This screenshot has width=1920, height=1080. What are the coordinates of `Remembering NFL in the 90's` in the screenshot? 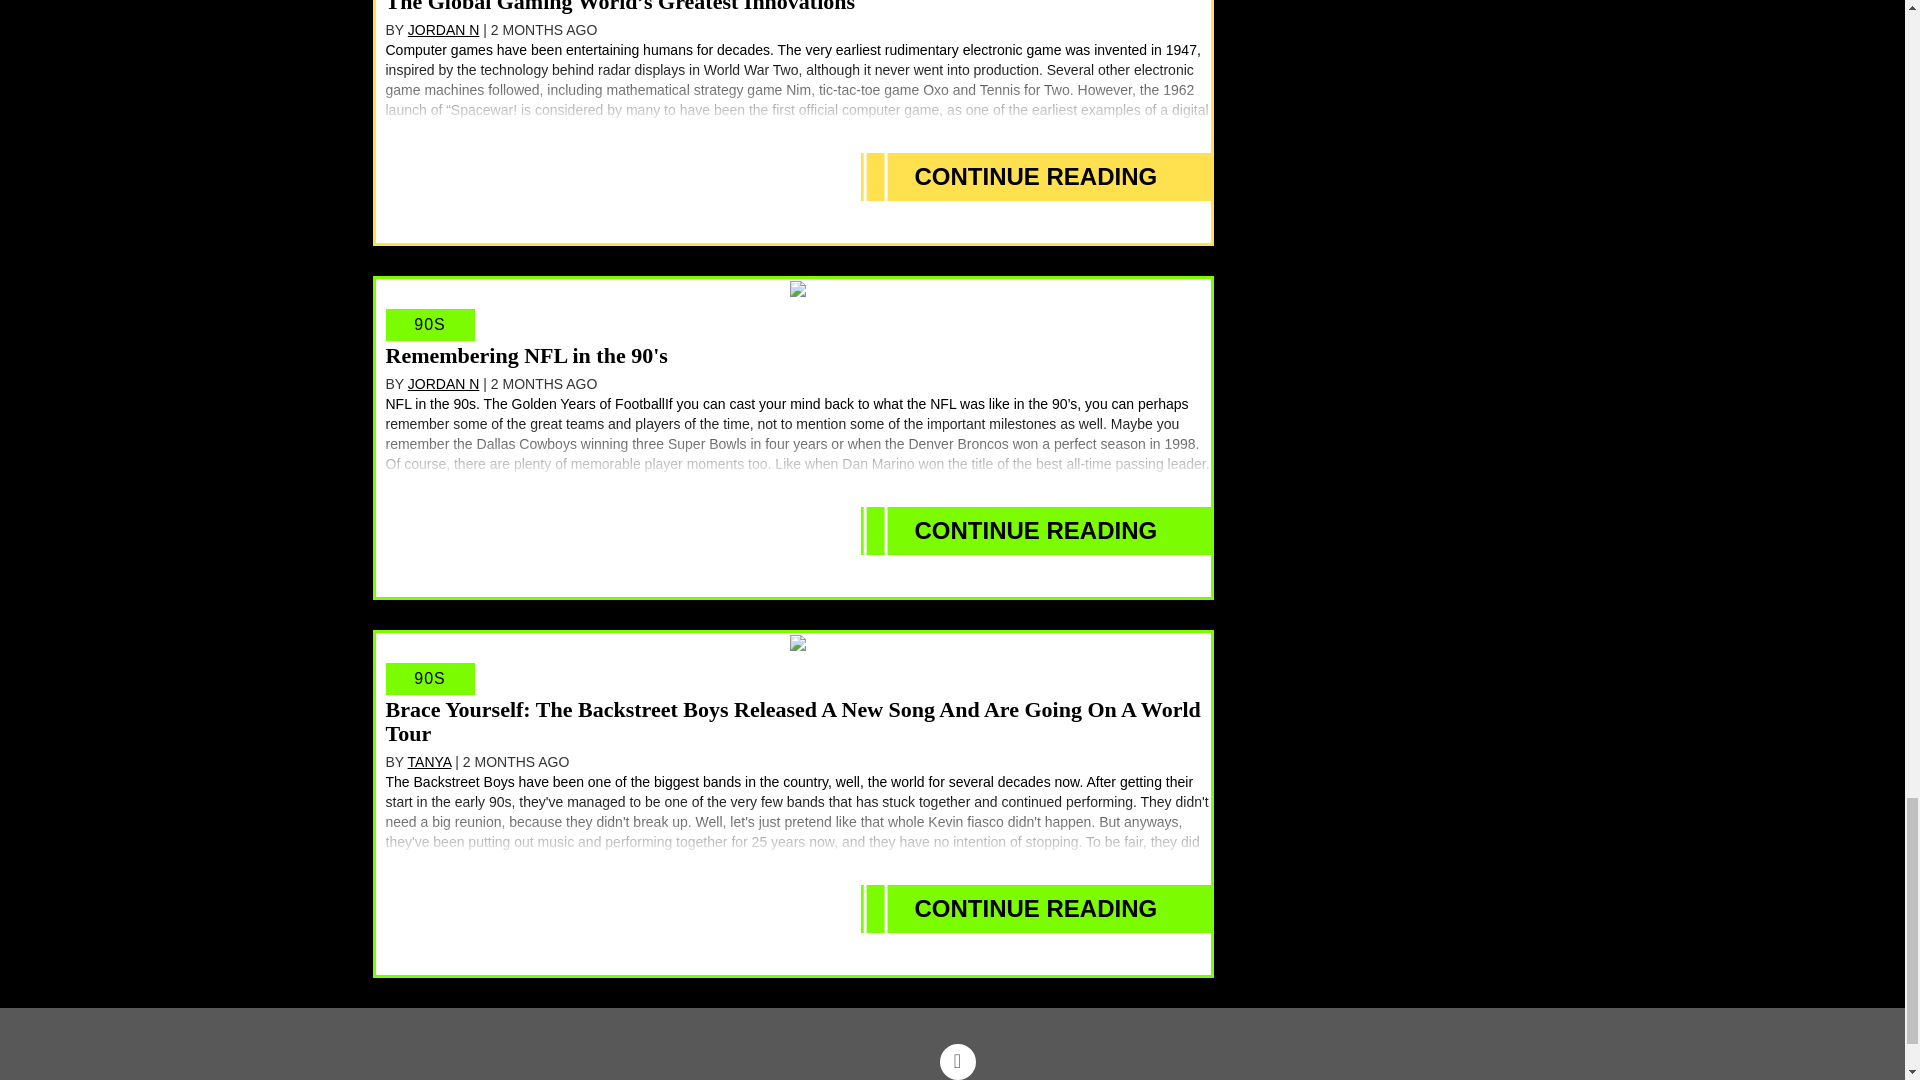 It's located at (526, 356).